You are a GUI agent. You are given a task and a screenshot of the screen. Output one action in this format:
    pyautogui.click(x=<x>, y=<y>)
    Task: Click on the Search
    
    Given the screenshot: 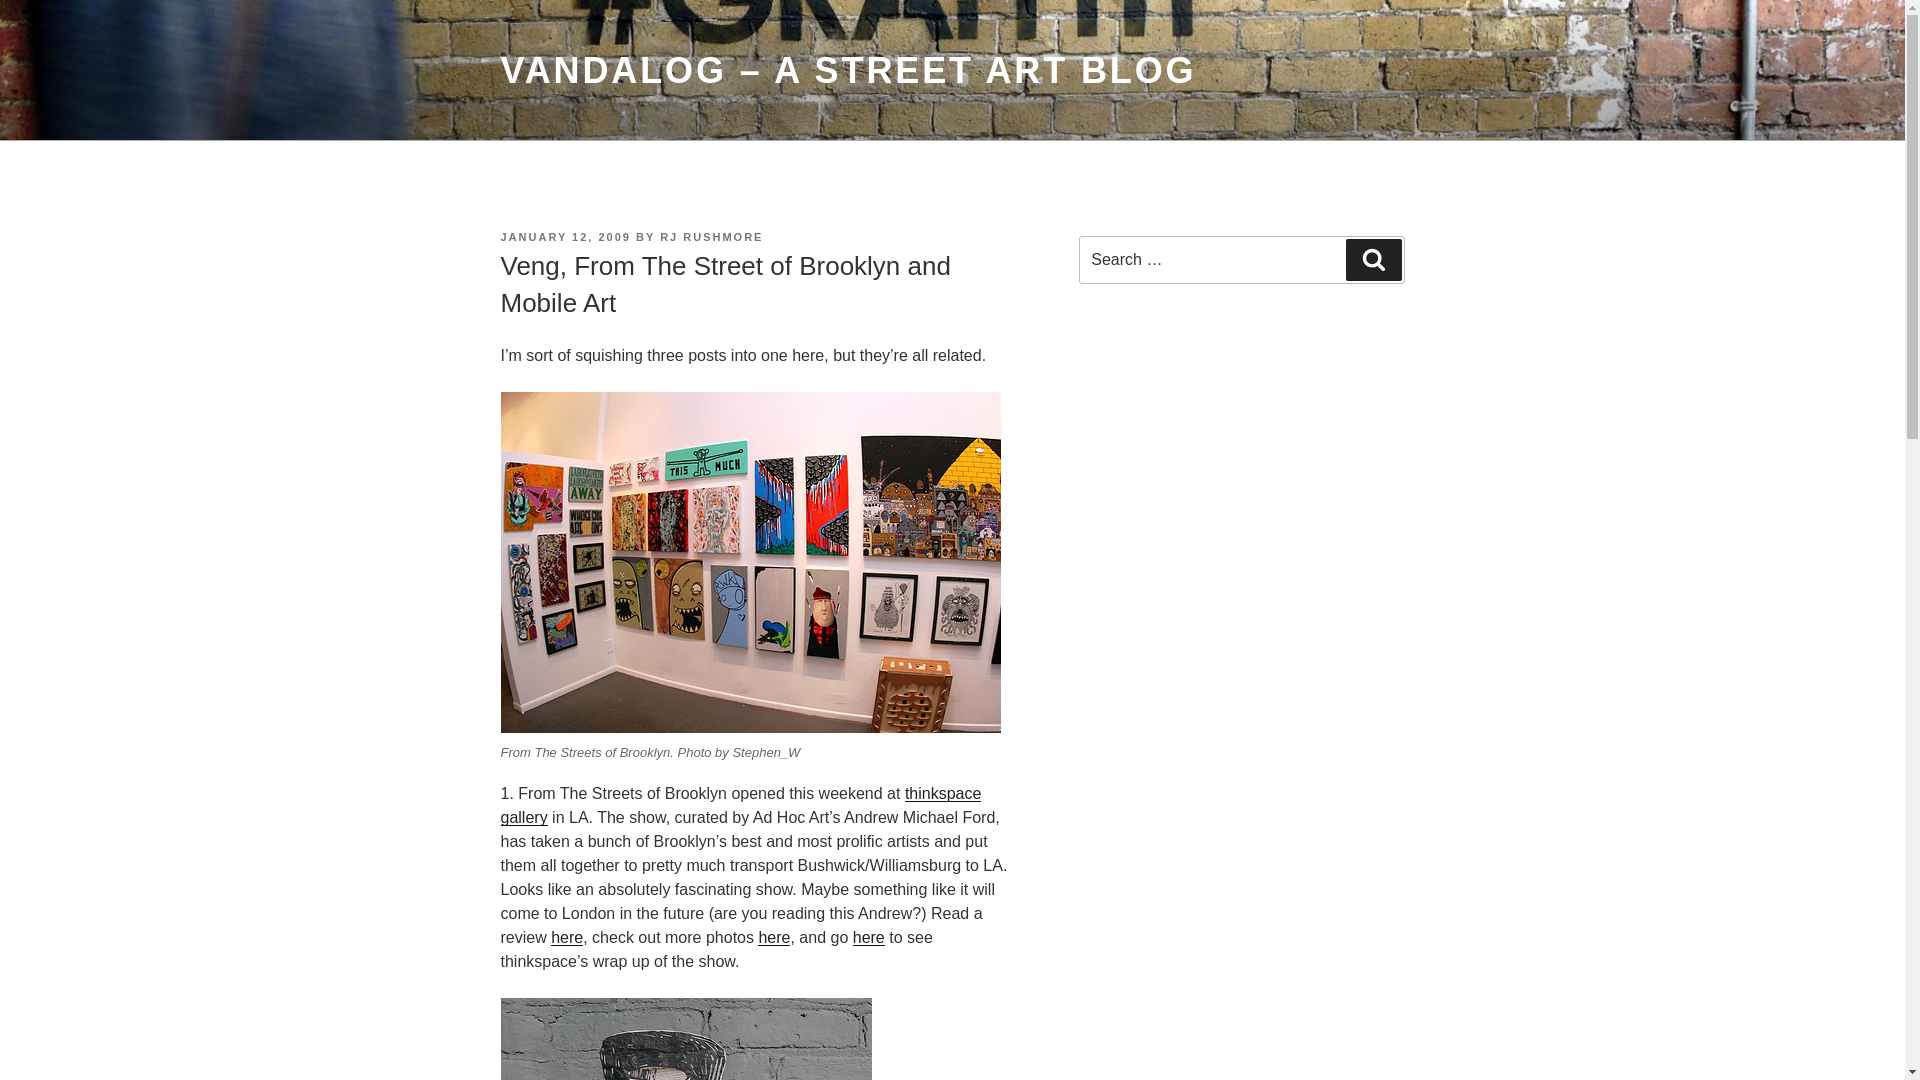 What is the action you would take?
    pyautogui.click(x=1373, y=259)
    